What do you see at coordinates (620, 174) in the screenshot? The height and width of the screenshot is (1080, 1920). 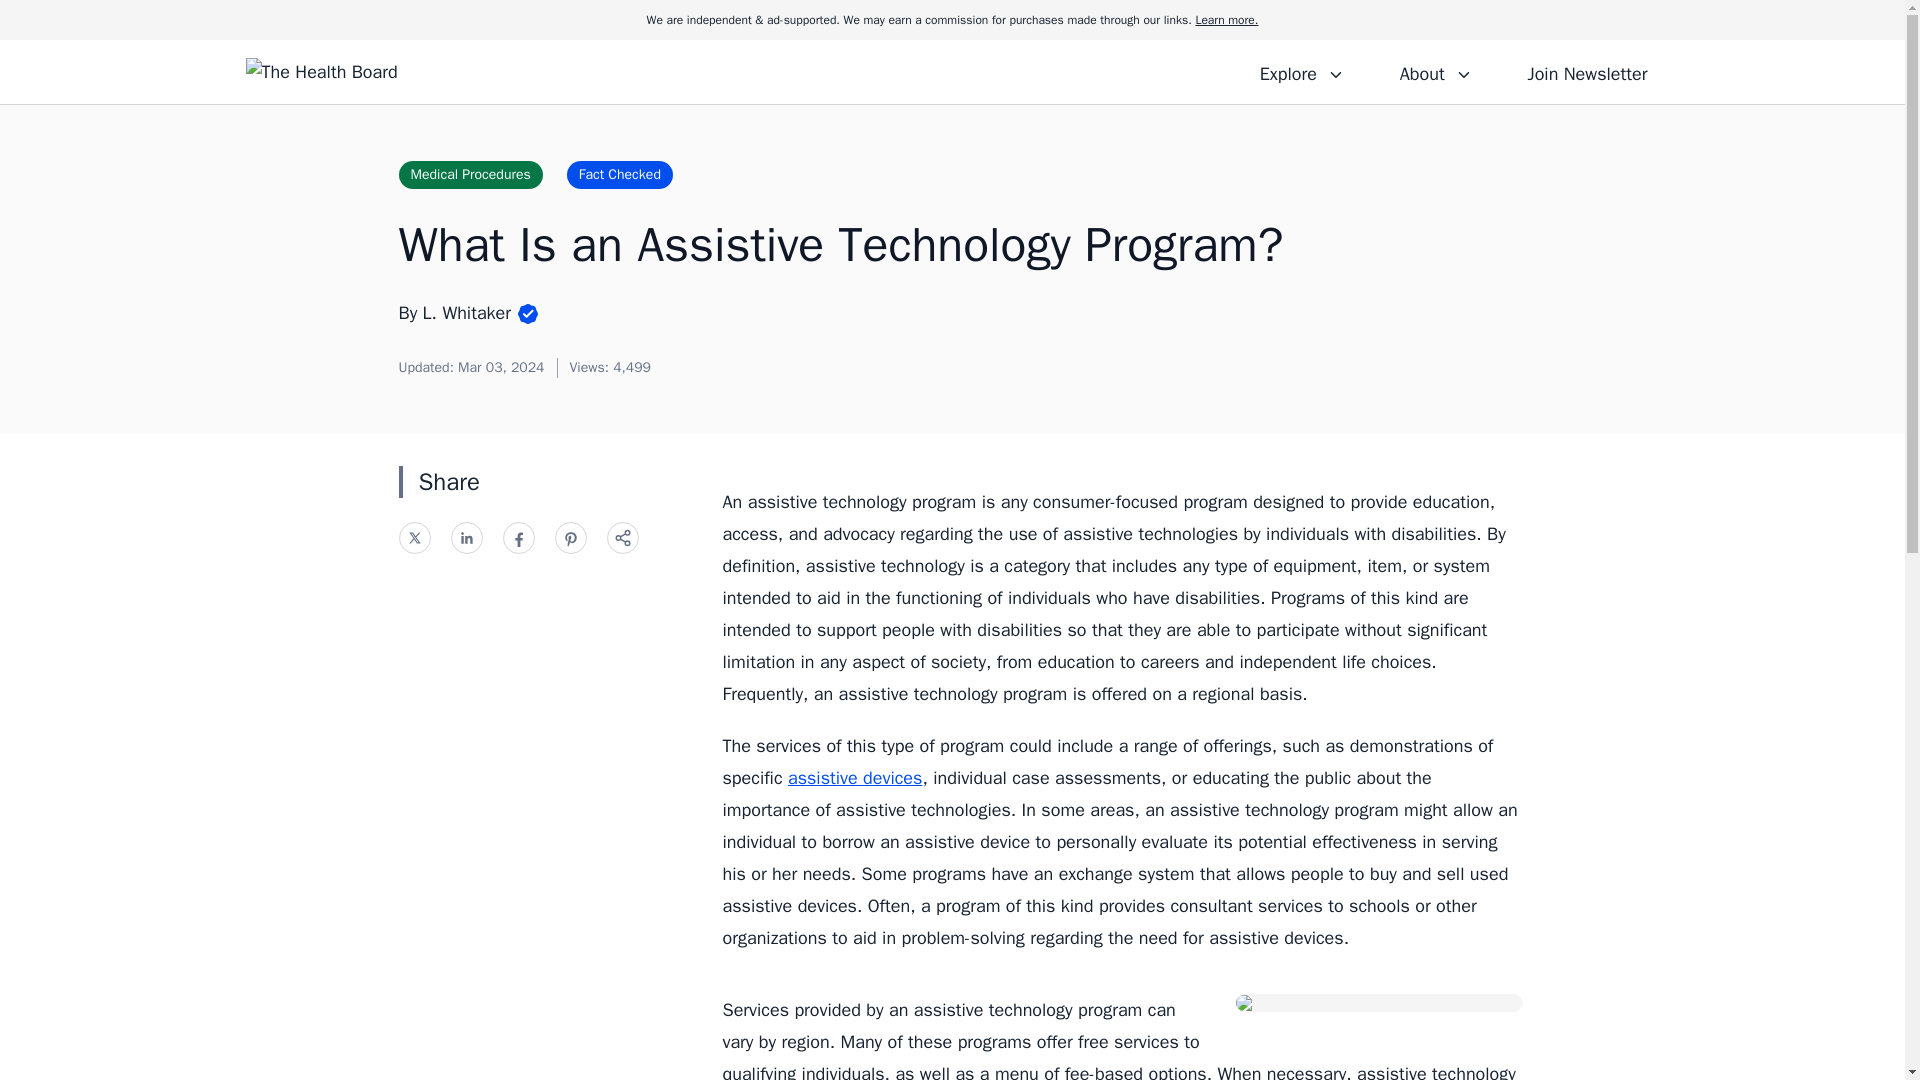 I see `Fact Checked` at bounding box center [620, 174].